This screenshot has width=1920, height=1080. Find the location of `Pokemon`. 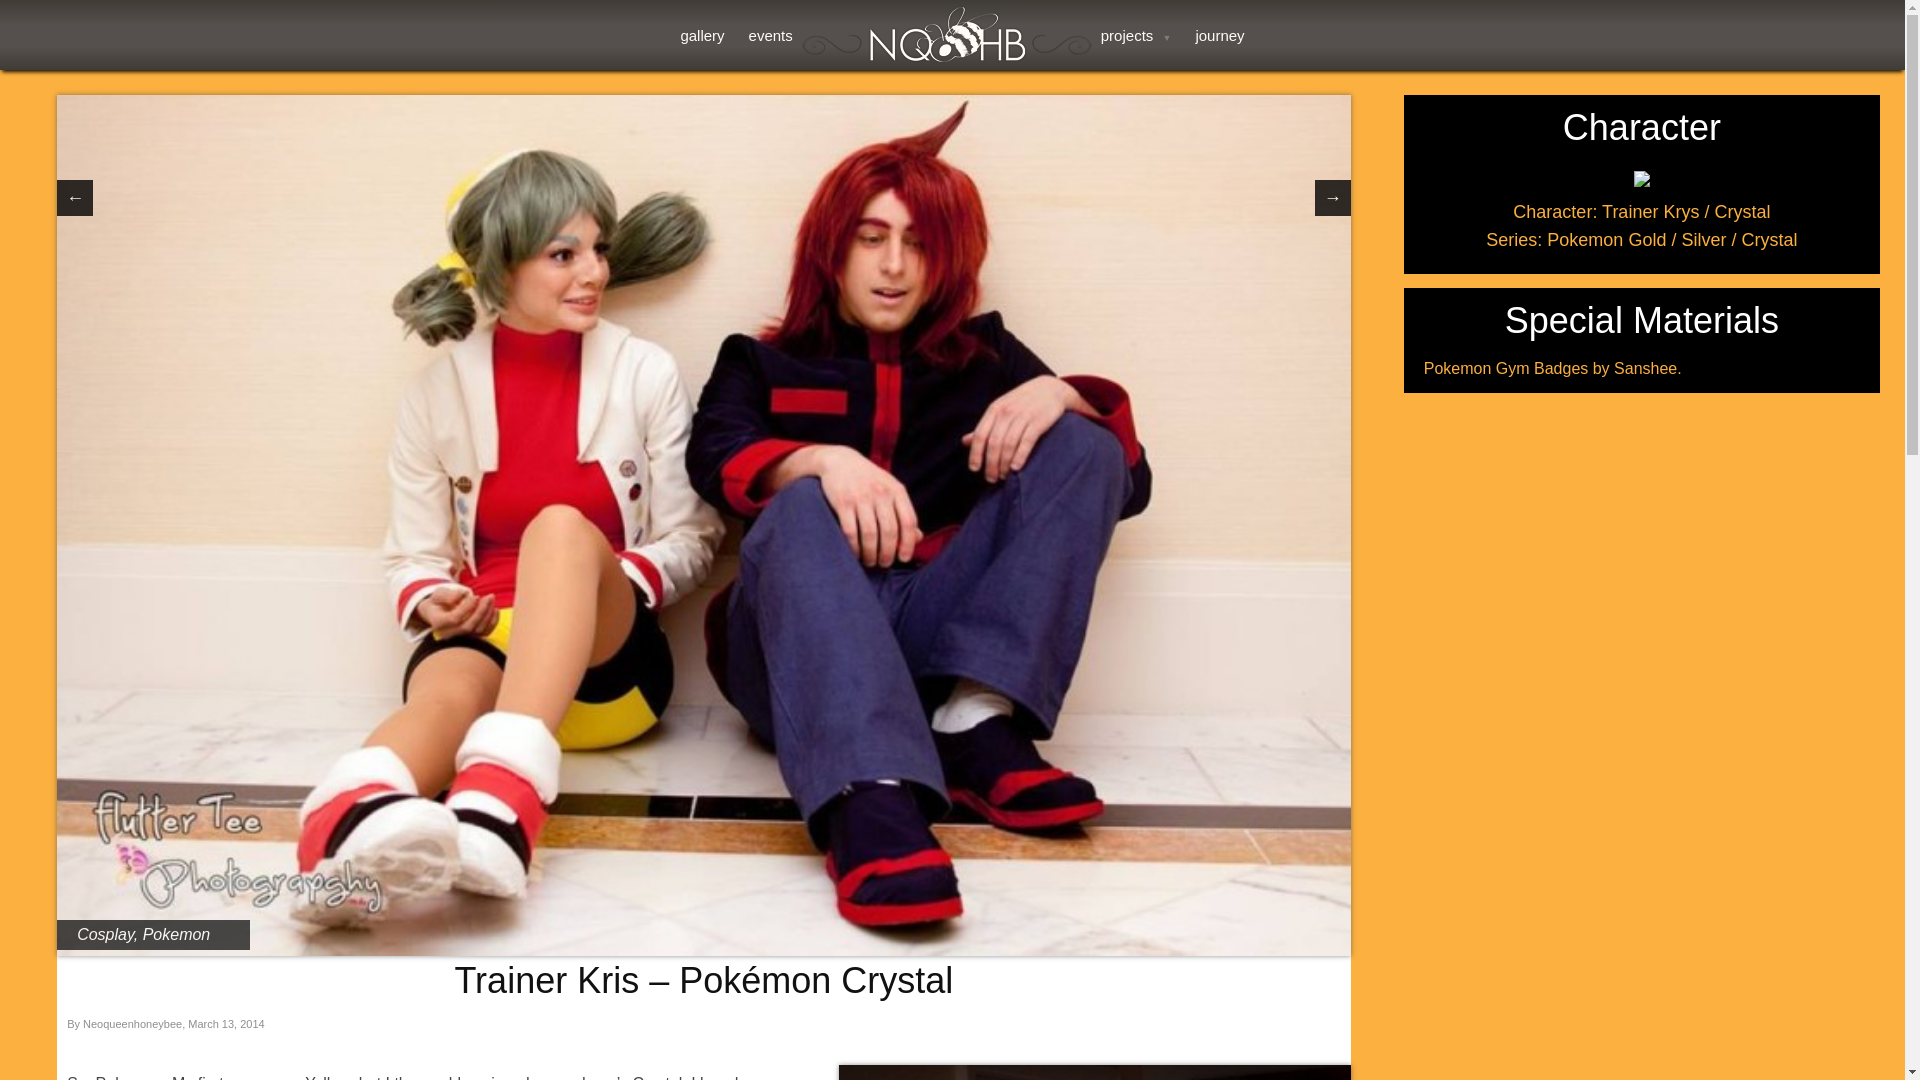

Pokemon is located at coordinates (176, 934).